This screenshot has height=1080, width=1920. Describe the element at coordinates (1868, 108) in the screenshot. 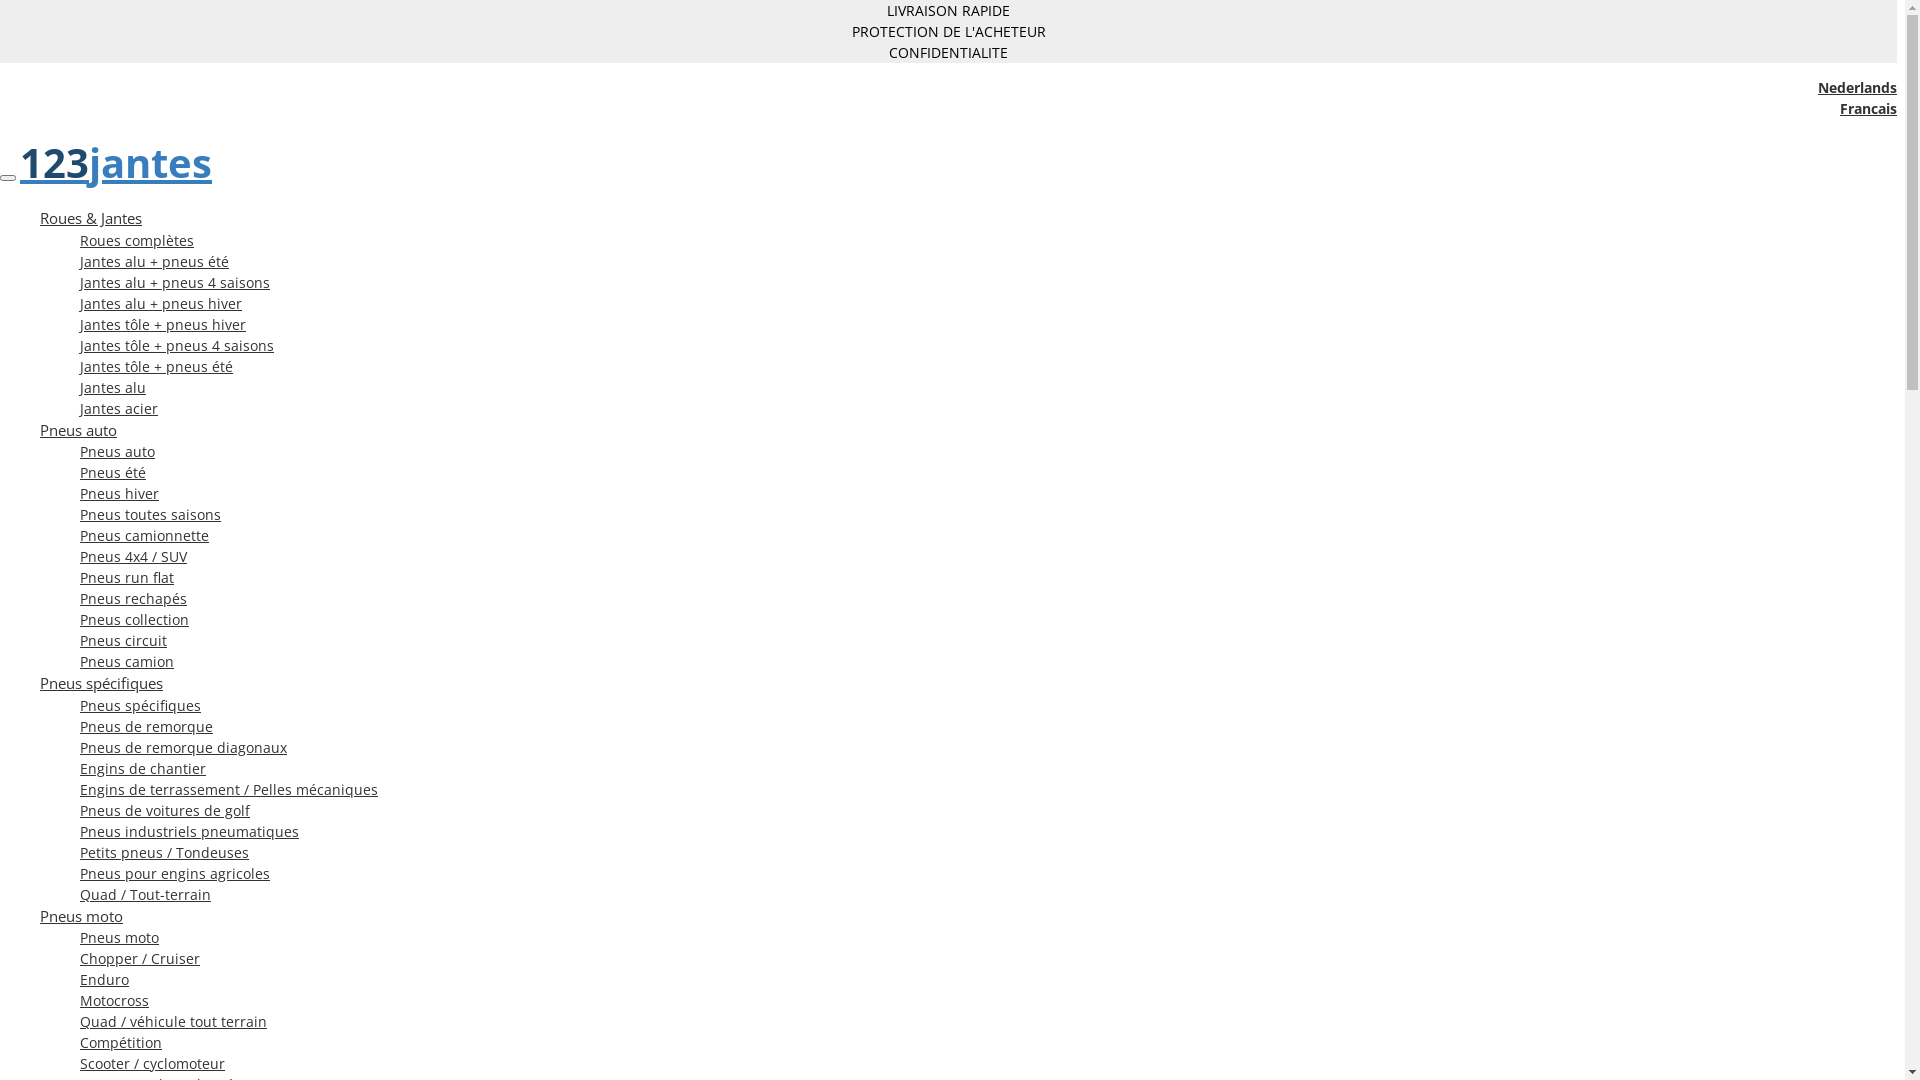

I see `Francais` at that location.